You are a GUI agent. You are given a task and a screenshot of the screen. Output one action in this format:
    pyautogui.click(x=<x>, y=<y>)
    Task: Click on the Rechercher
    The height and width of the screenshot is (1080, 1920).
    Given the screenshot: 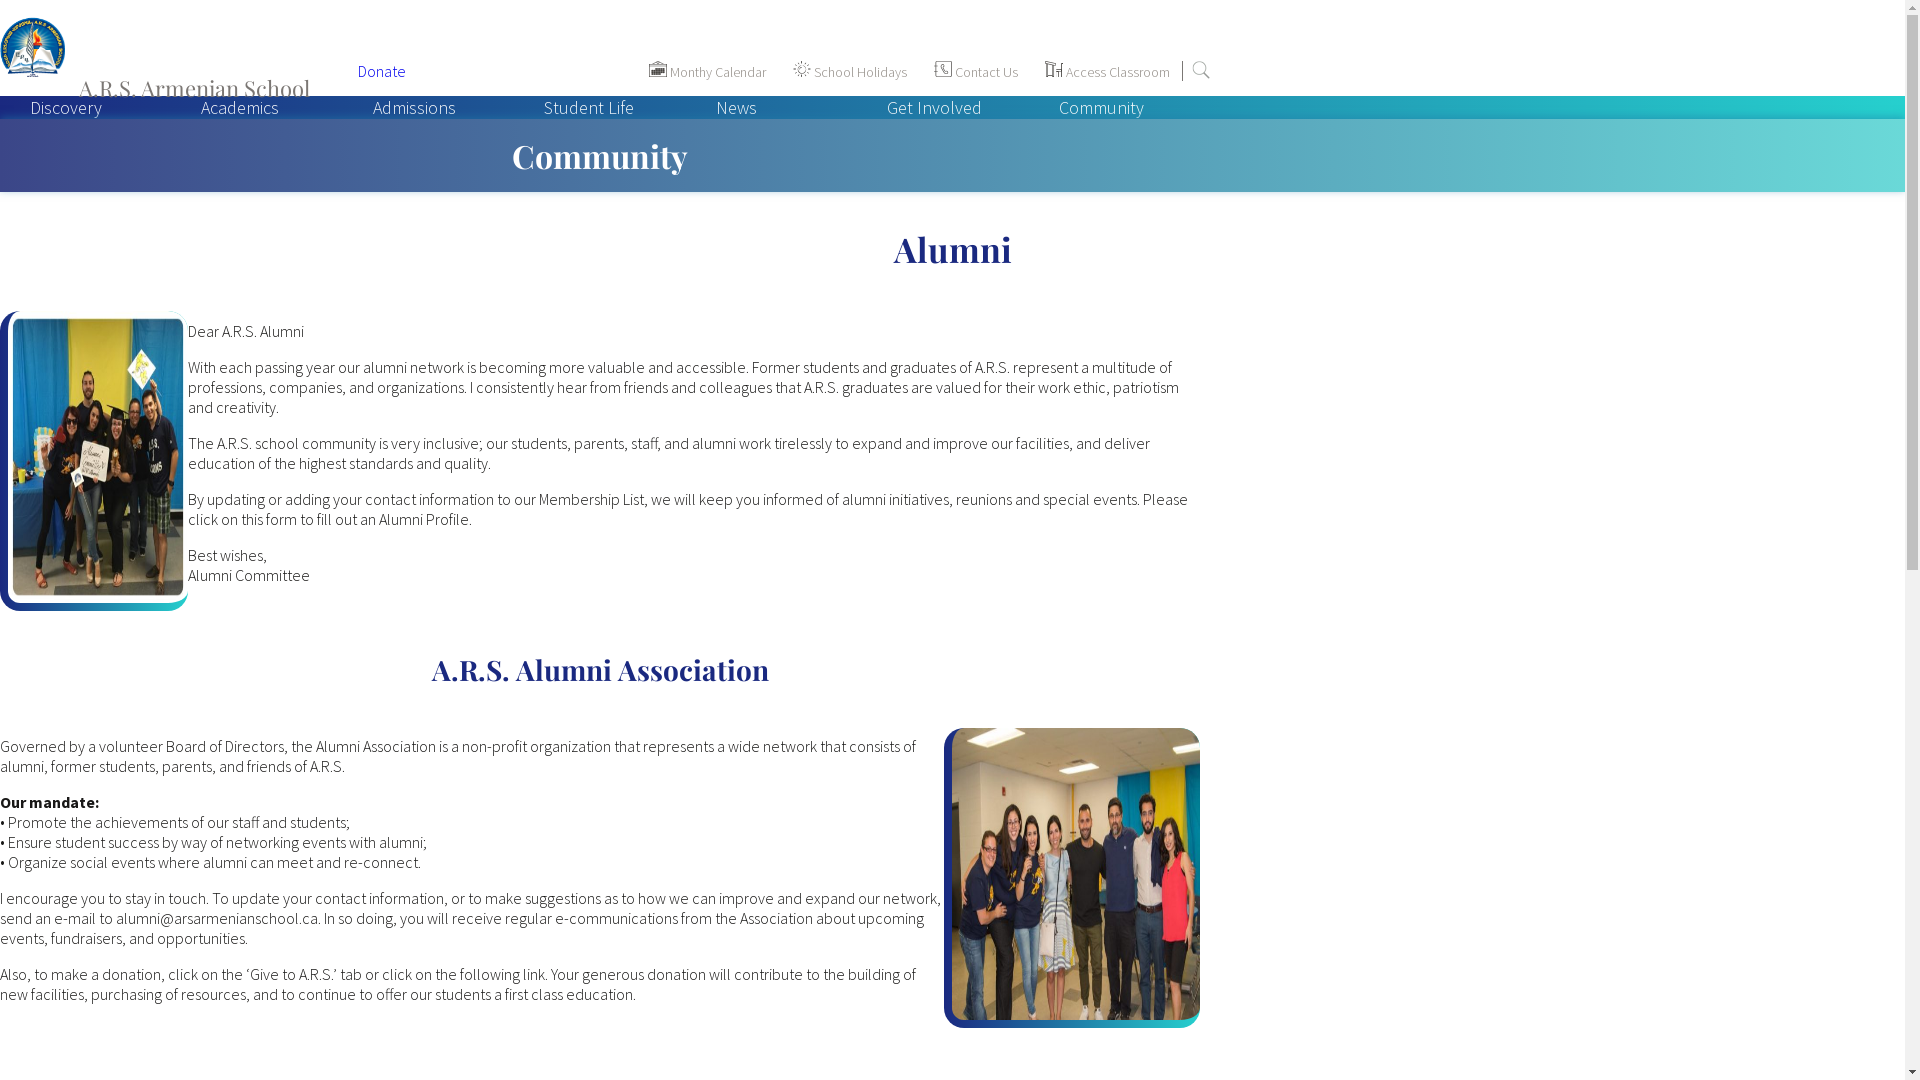 What is the action you would take?
    pyautogui.click(x=1201, y=70)
    